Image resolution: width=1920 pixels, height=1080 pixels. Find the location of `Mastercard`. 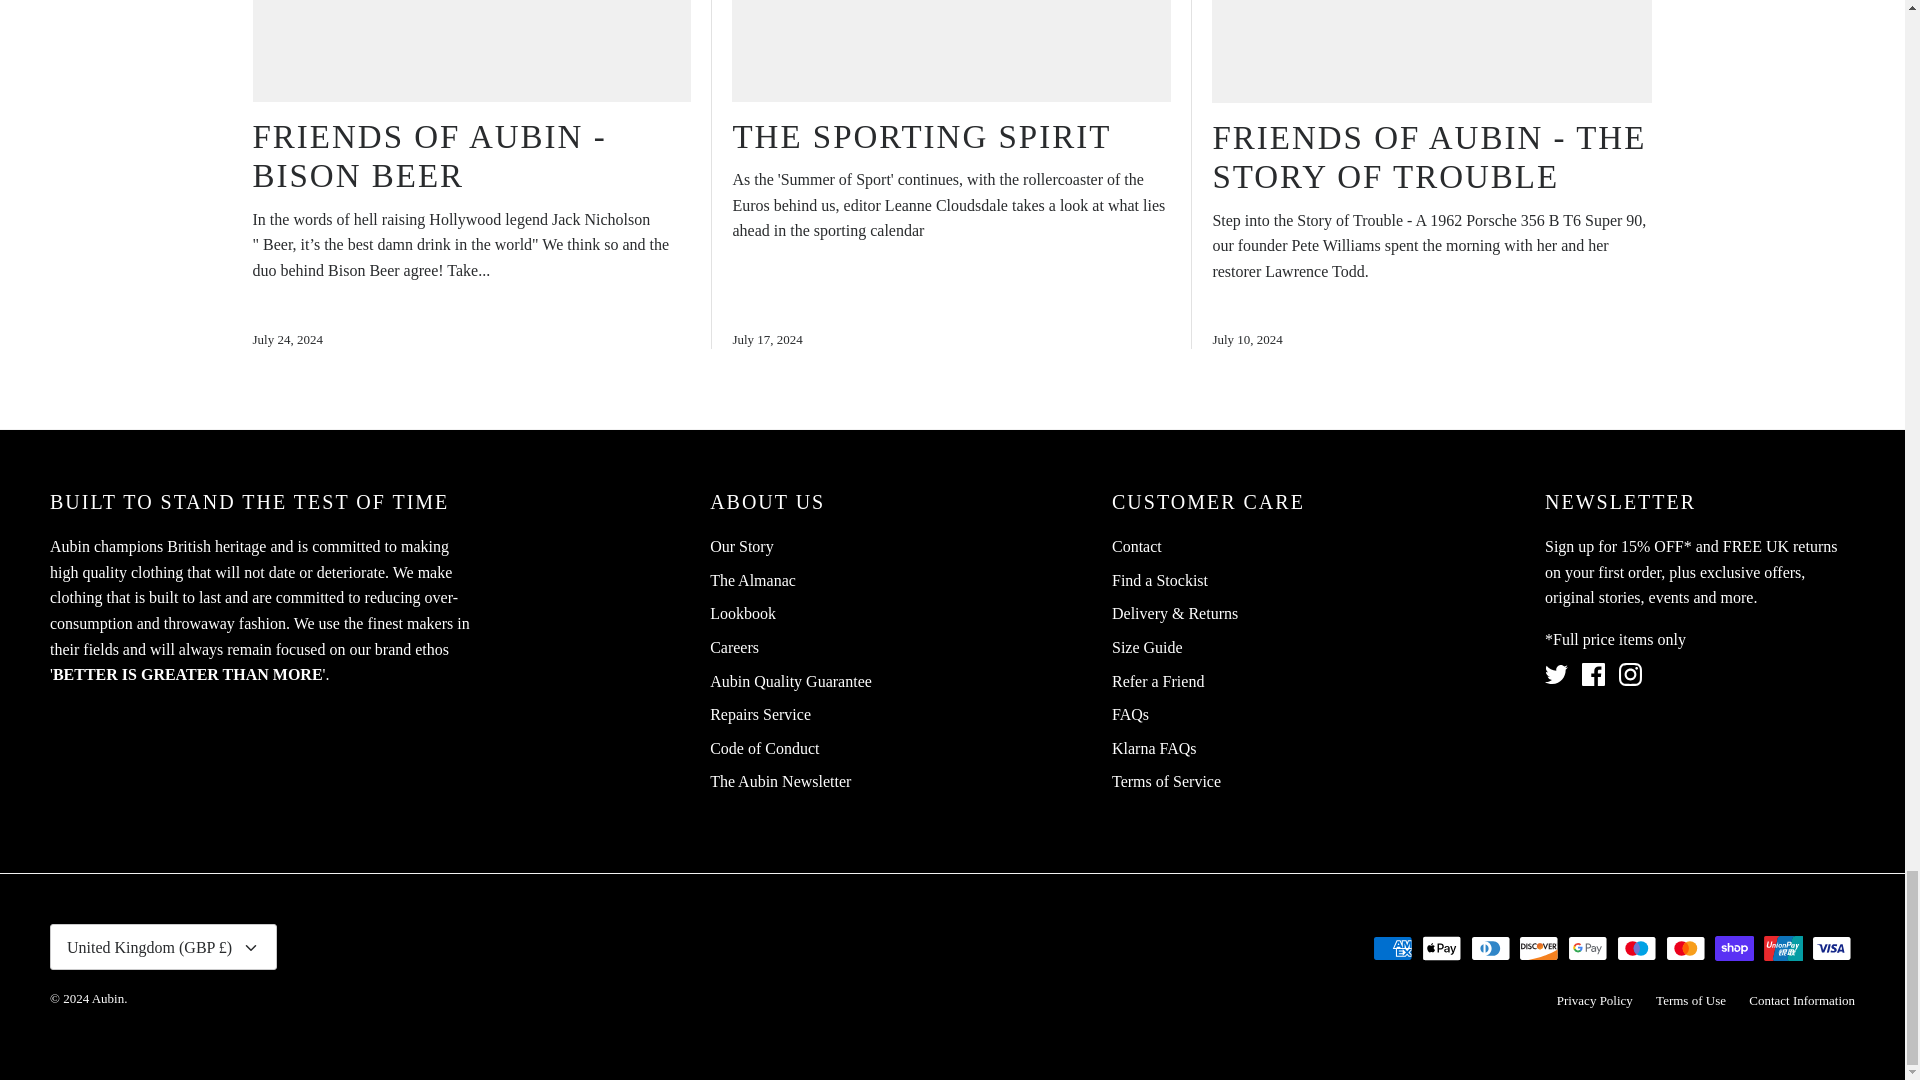

Mastercard is located at coordinates (1685, 948).